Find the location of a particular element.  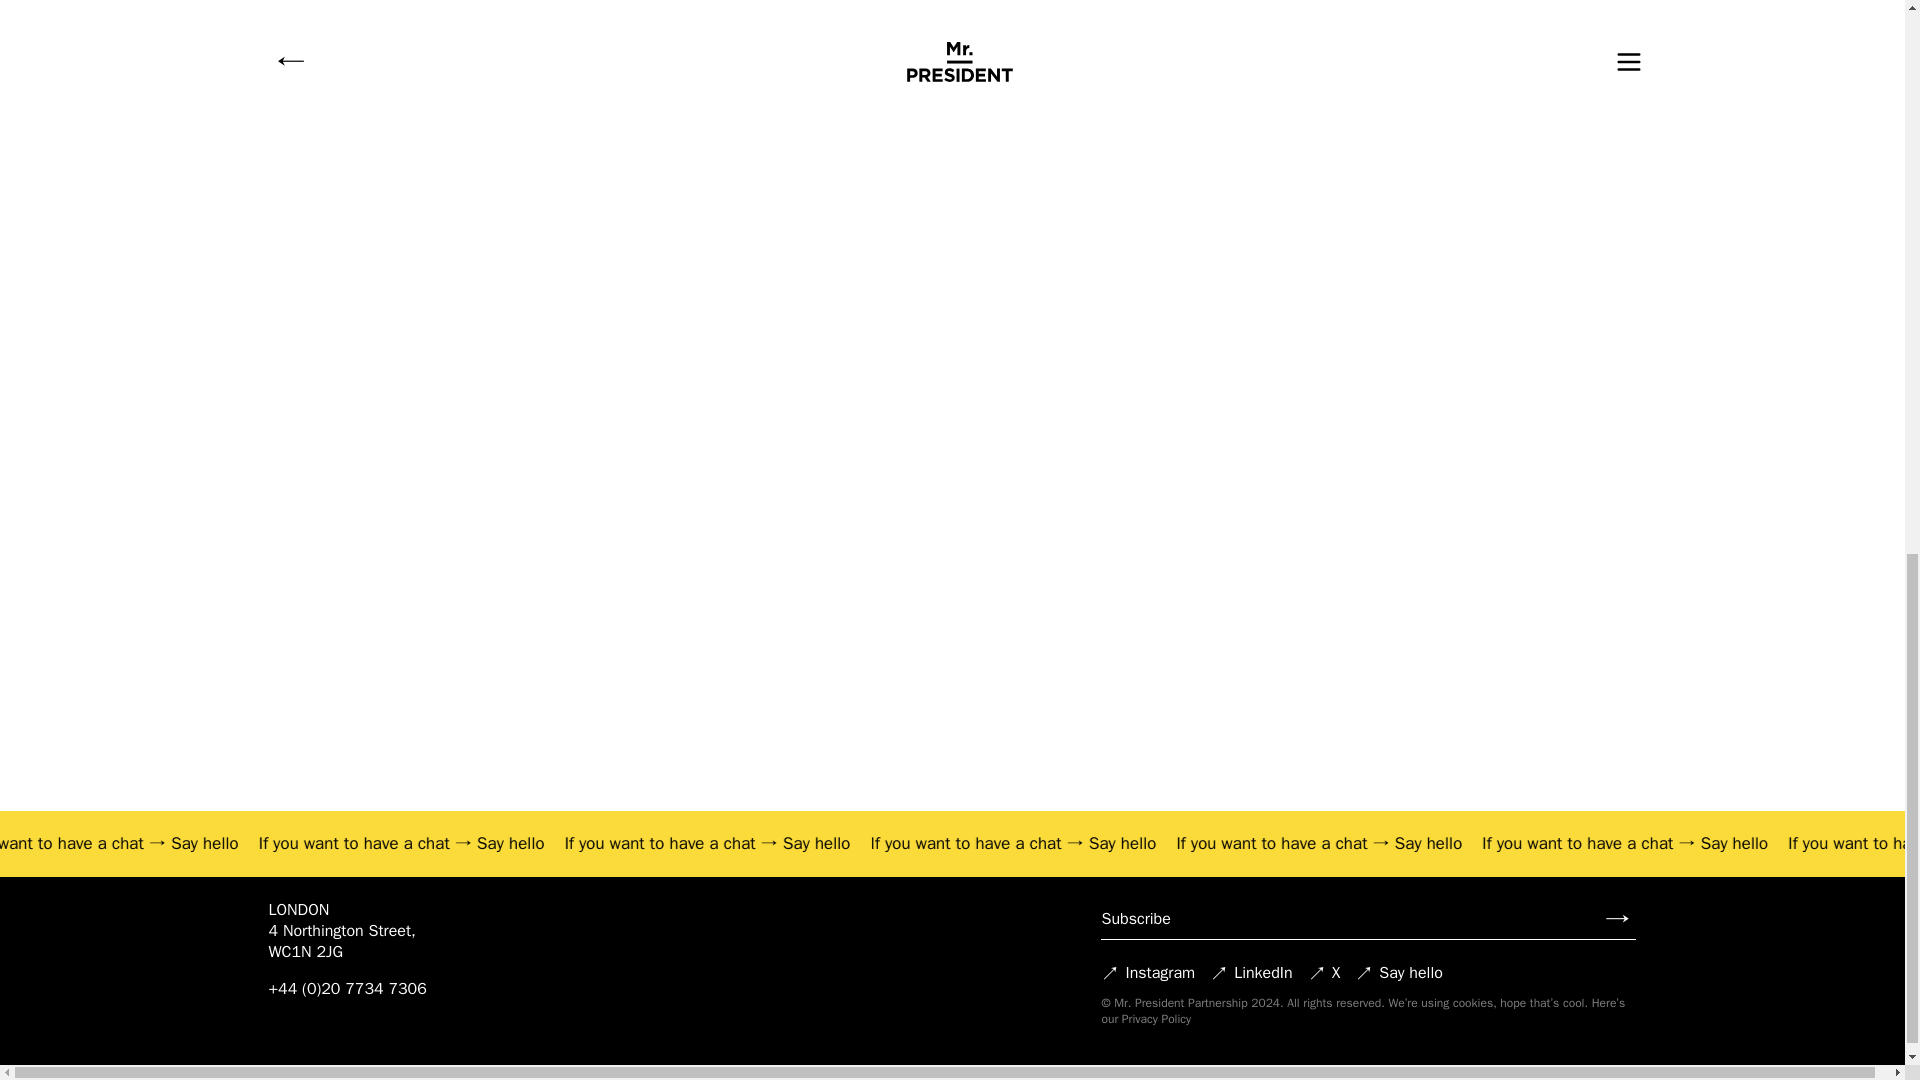

Say hello is located at coordinates (842, 843).